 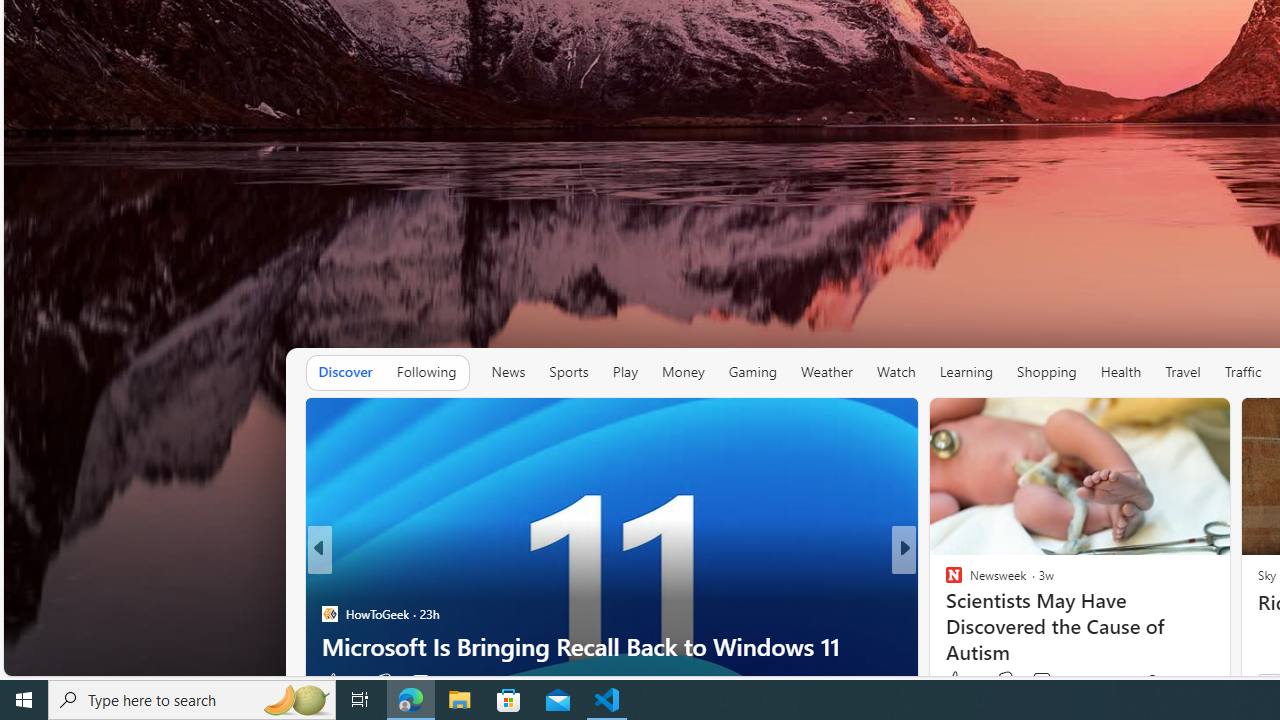 I want to click on HowToGeek, so click(x=329, y=614).